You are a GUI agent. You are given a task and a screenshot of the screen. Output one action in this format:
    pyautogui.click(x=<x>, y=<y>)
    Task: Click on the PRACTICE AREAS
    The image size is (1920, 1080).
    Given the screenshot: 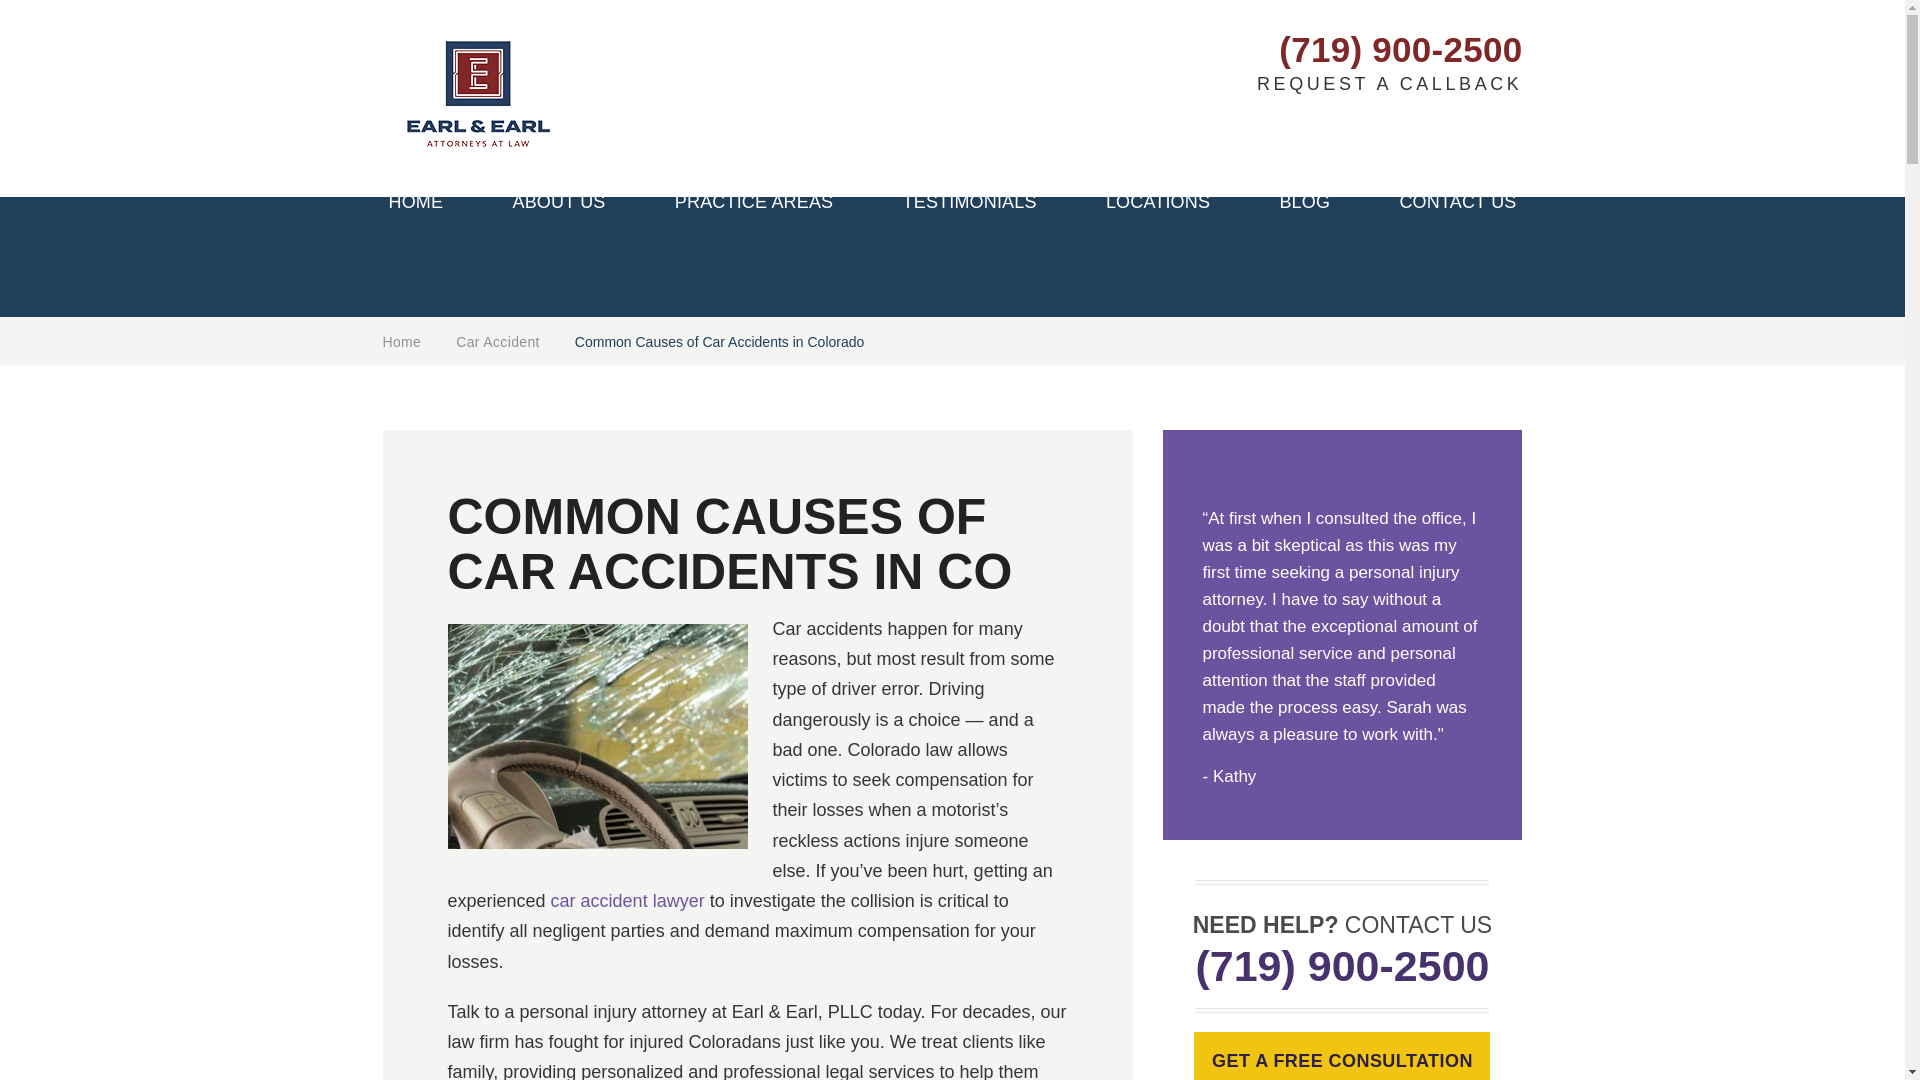 What is the action you would take?
    pyautogui.click(x=754, y=207)
    